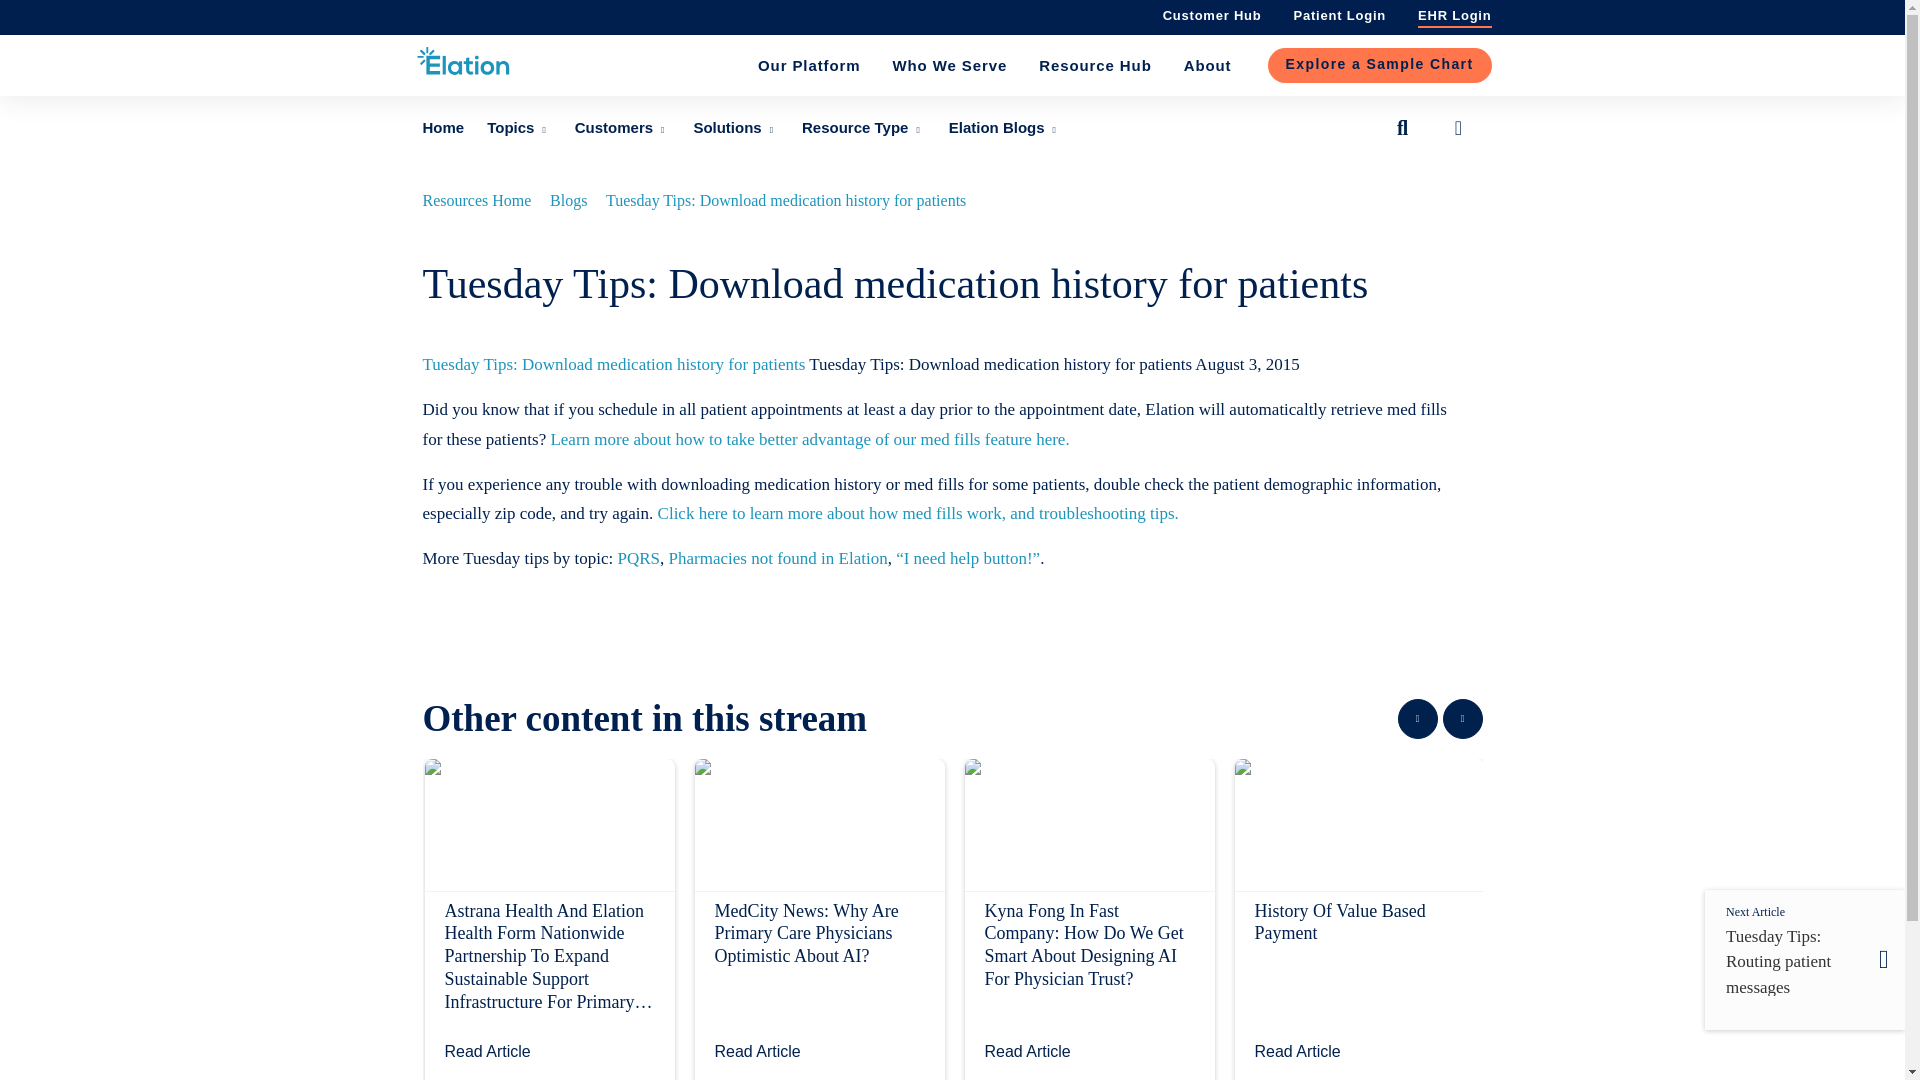 This screenshot has width=1920, height=1080. Describe the element at coordinates (1340, 14) in the screenshot. I see `Patient Login` at that location.